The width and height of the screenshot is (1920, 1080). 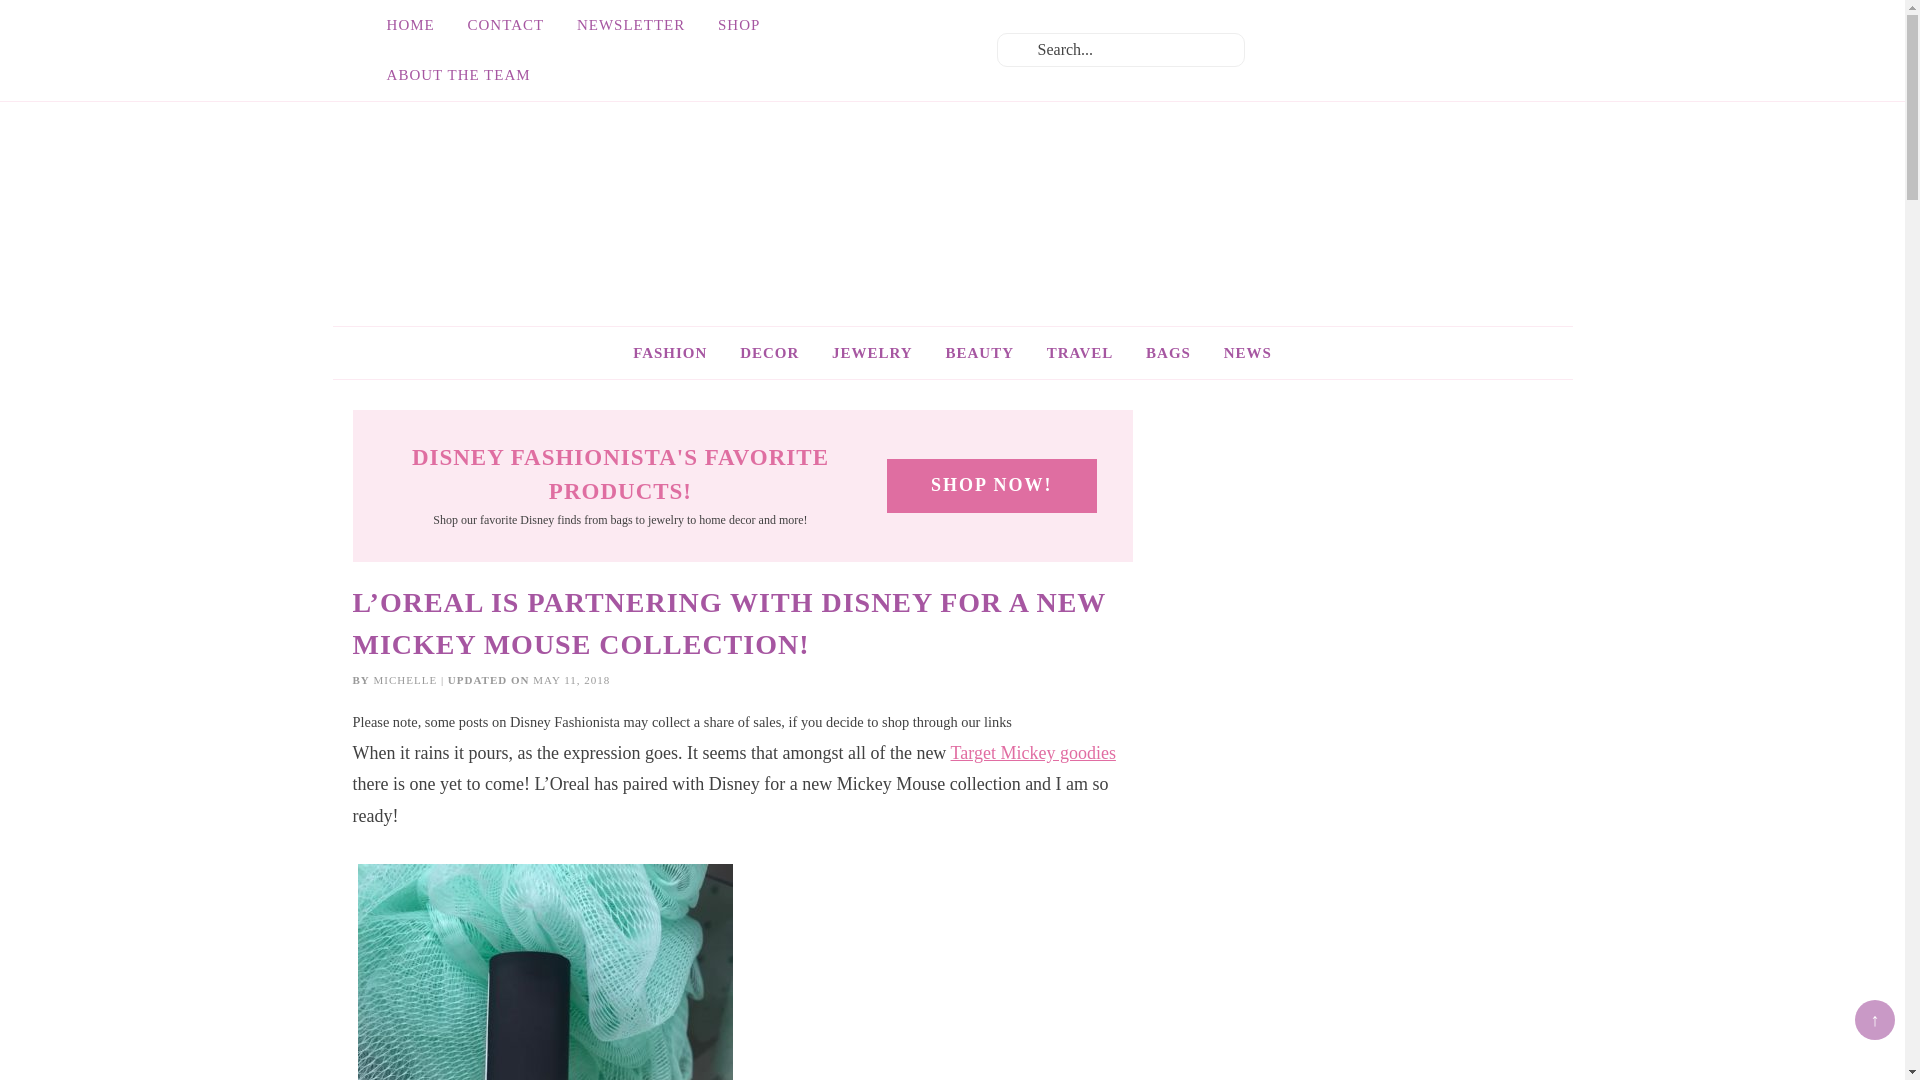 What do you see at coordinates (738, 24) in the screenshot?
I see `SHOP` at bounding box center [738, 24].